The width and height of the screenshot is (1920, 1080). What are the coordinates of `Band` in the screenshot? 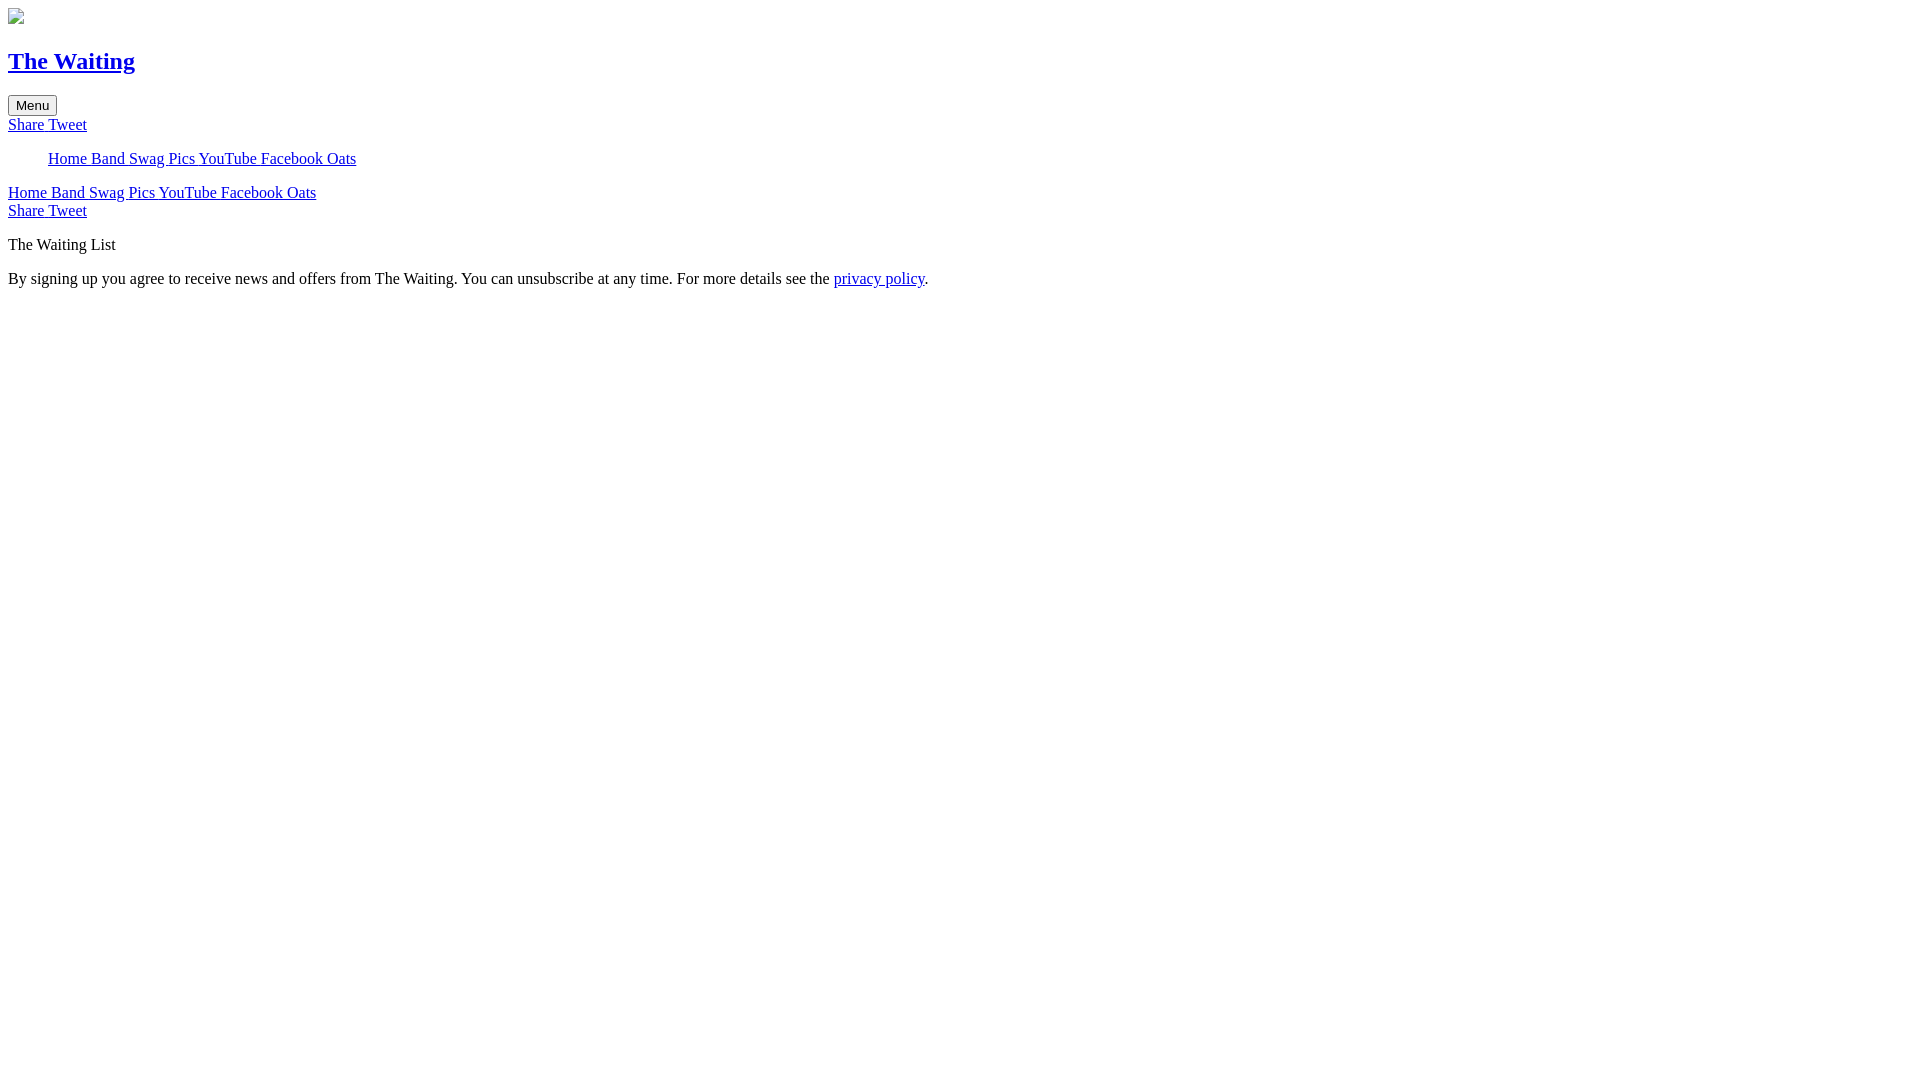 It's located at (110, 158).